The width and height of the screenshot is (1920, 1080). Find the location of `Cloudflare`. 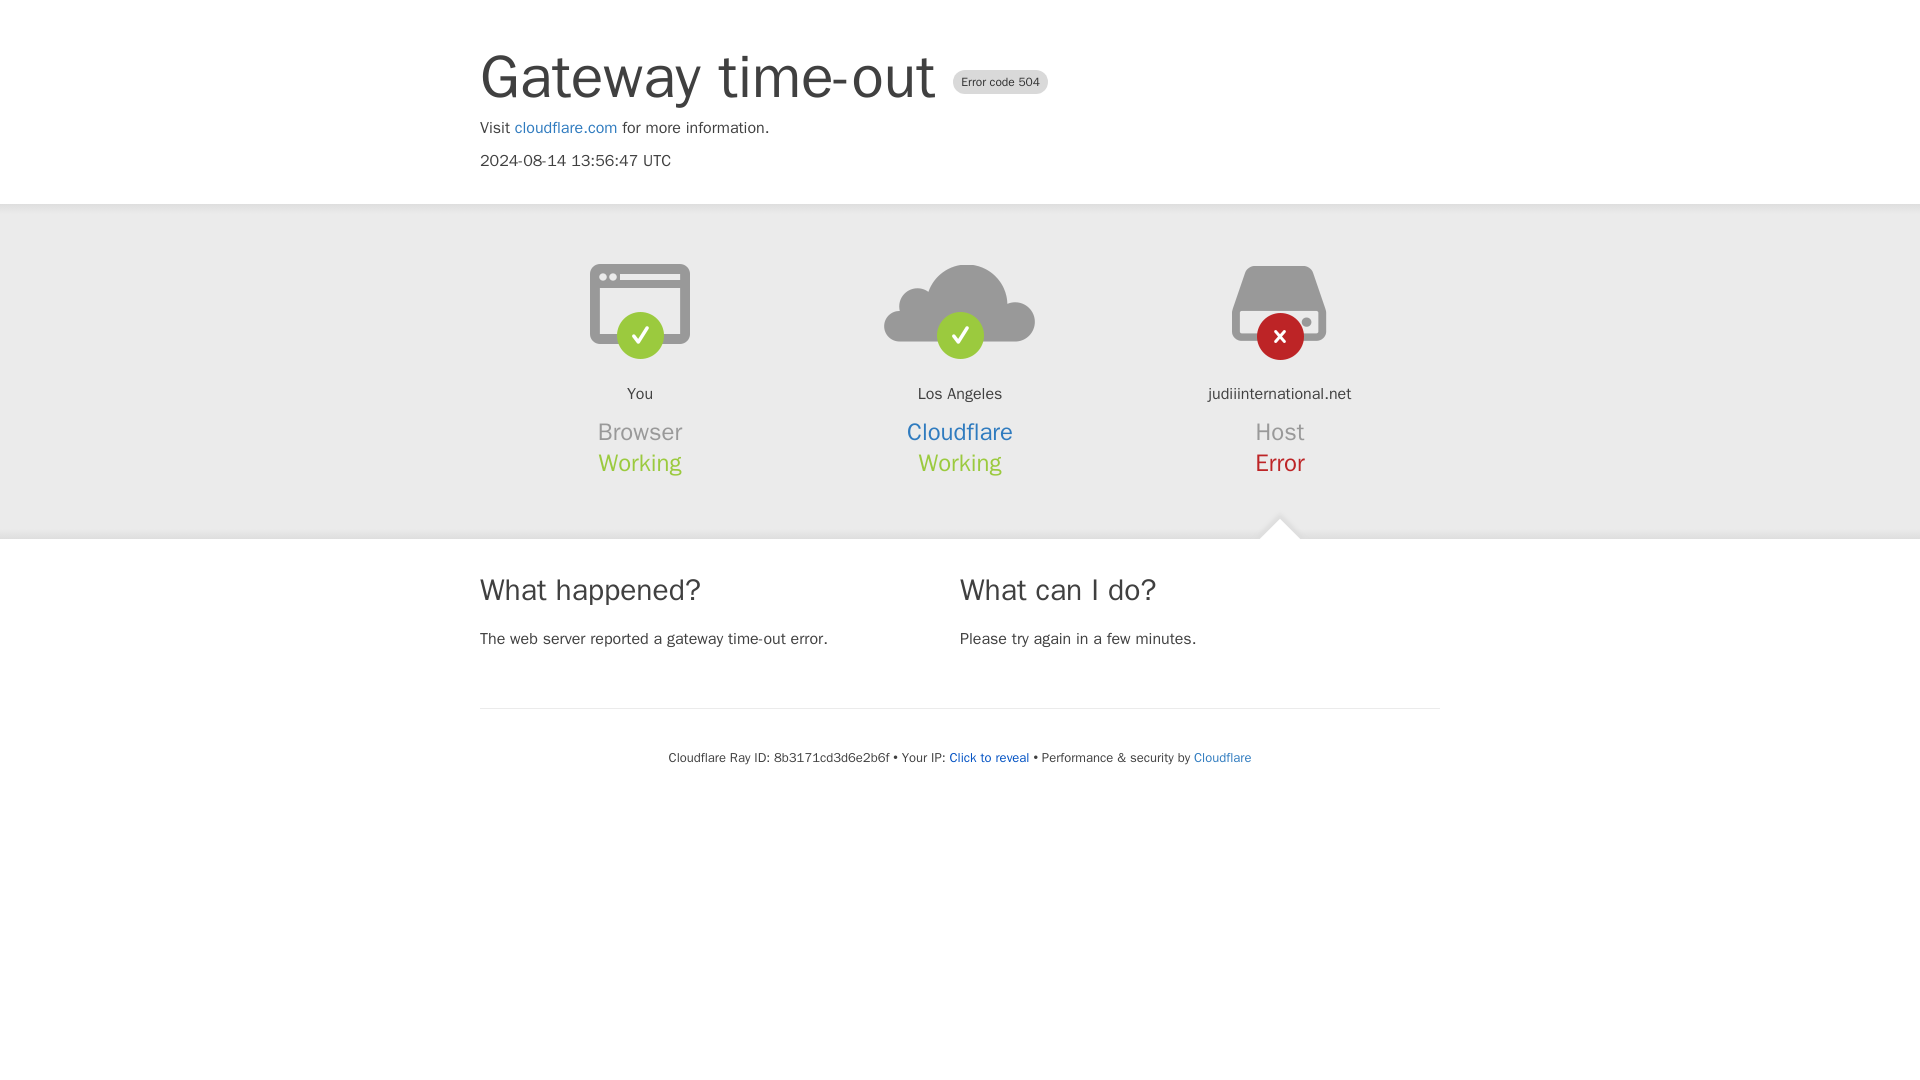

Cloudflare is located at coordinates (1222, 757).